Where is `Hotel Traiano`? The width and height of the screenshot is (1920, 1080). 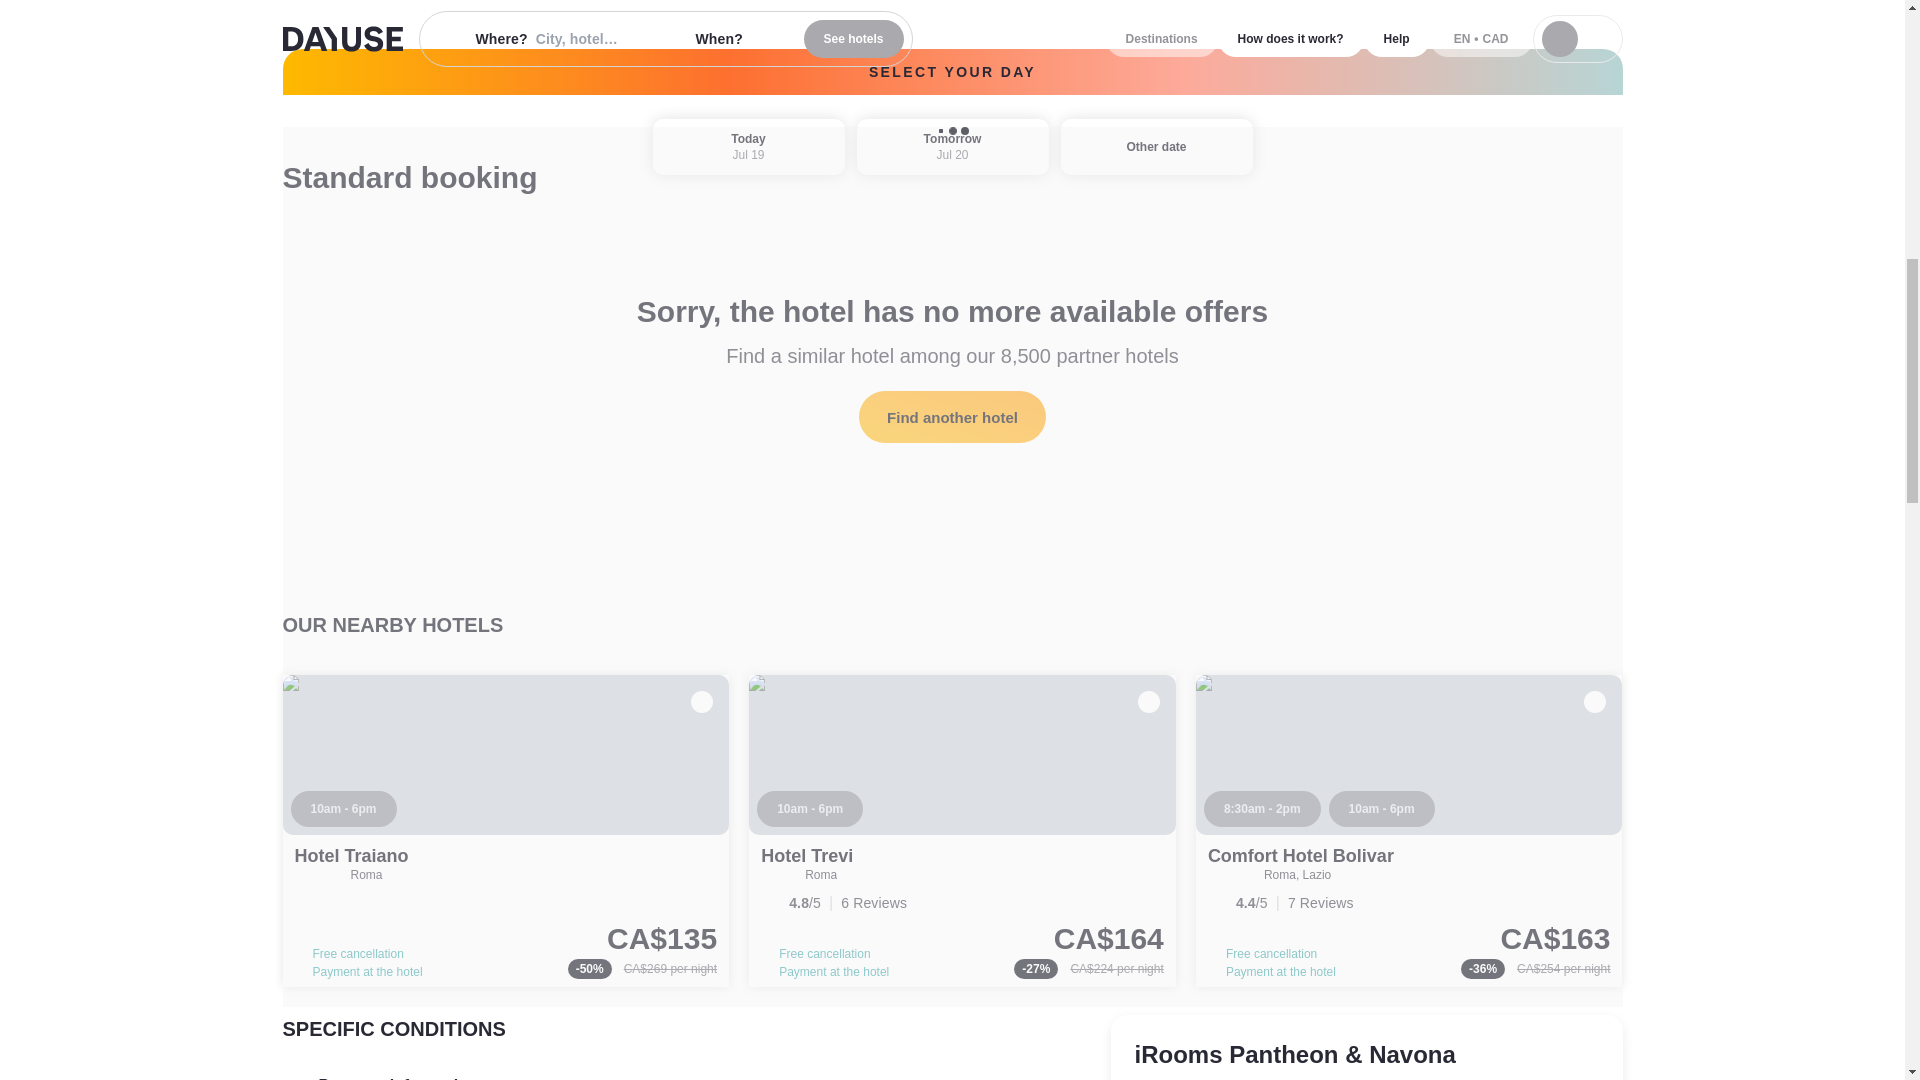
Hotel Traiano is located at coordinates (506, 831).